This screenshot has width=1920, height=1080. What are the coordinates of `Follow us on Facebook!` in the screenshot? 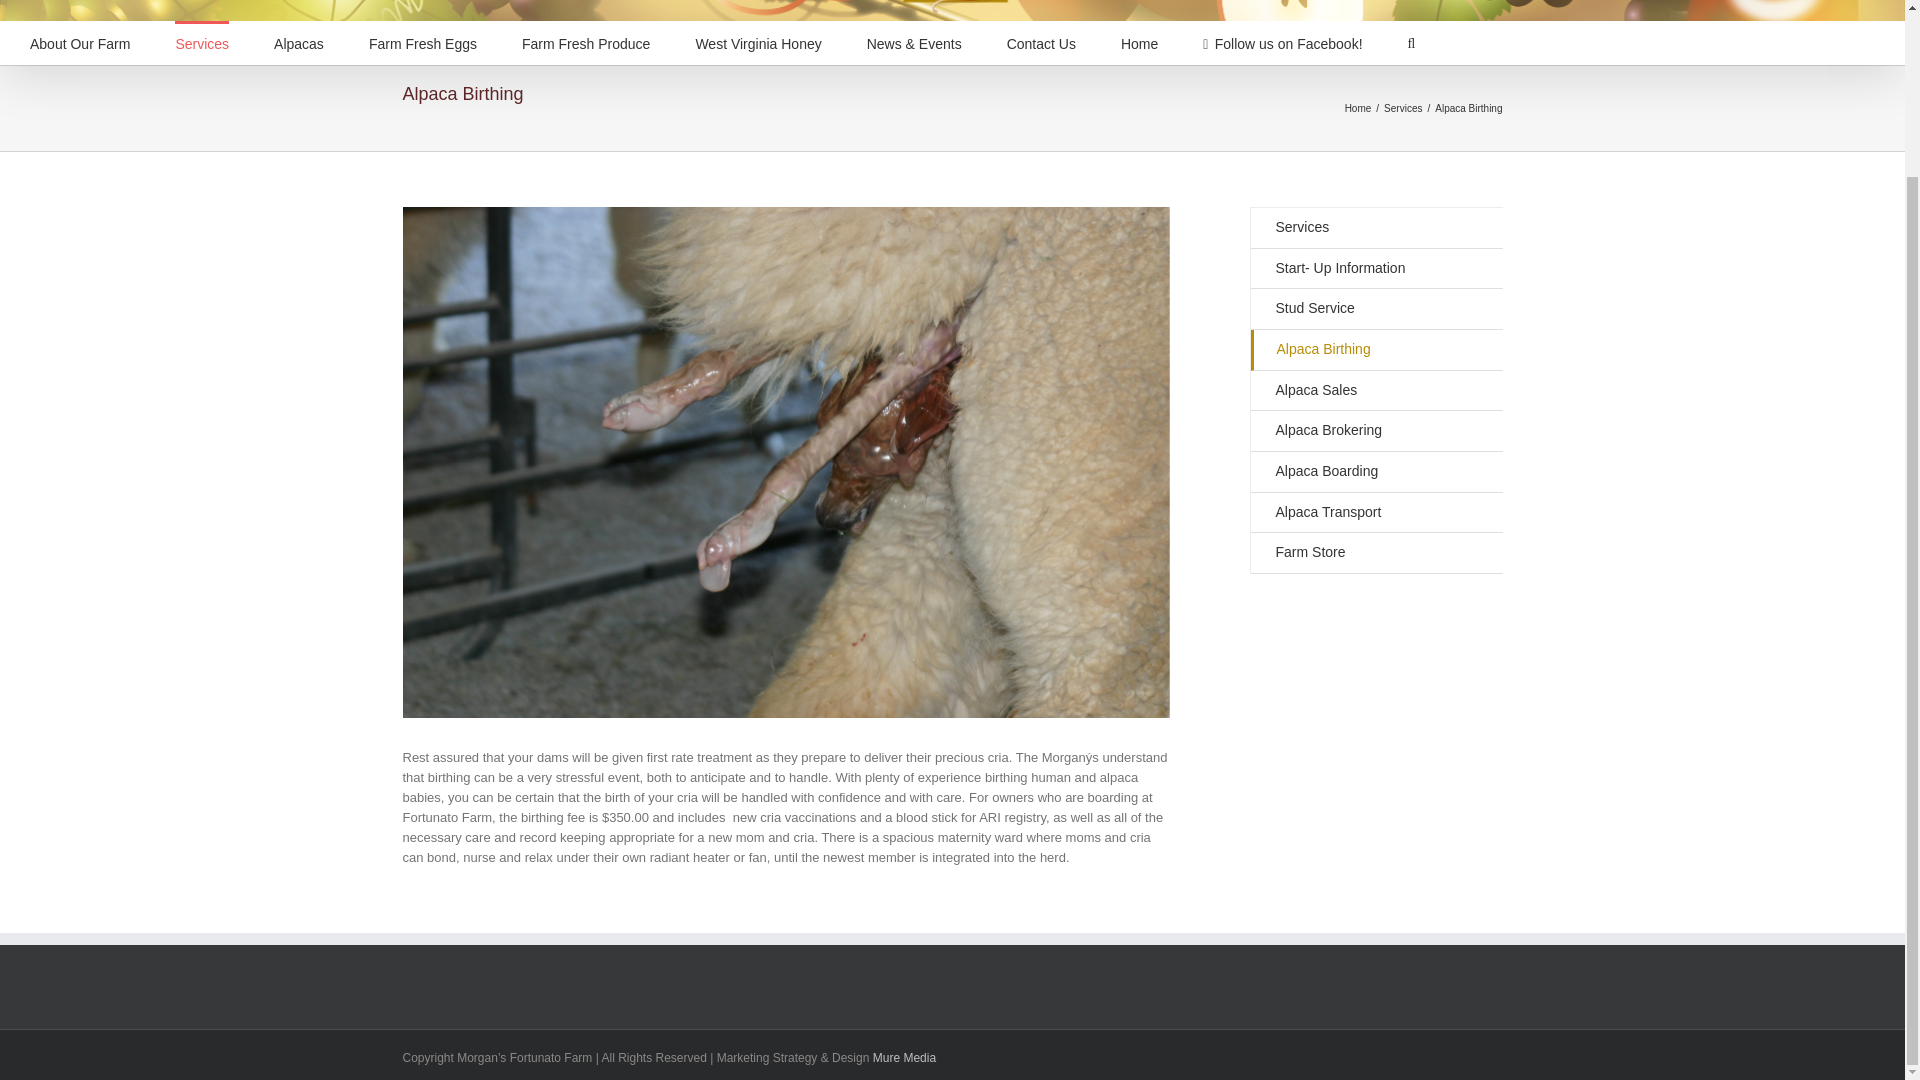 It's located at (1282, 42).